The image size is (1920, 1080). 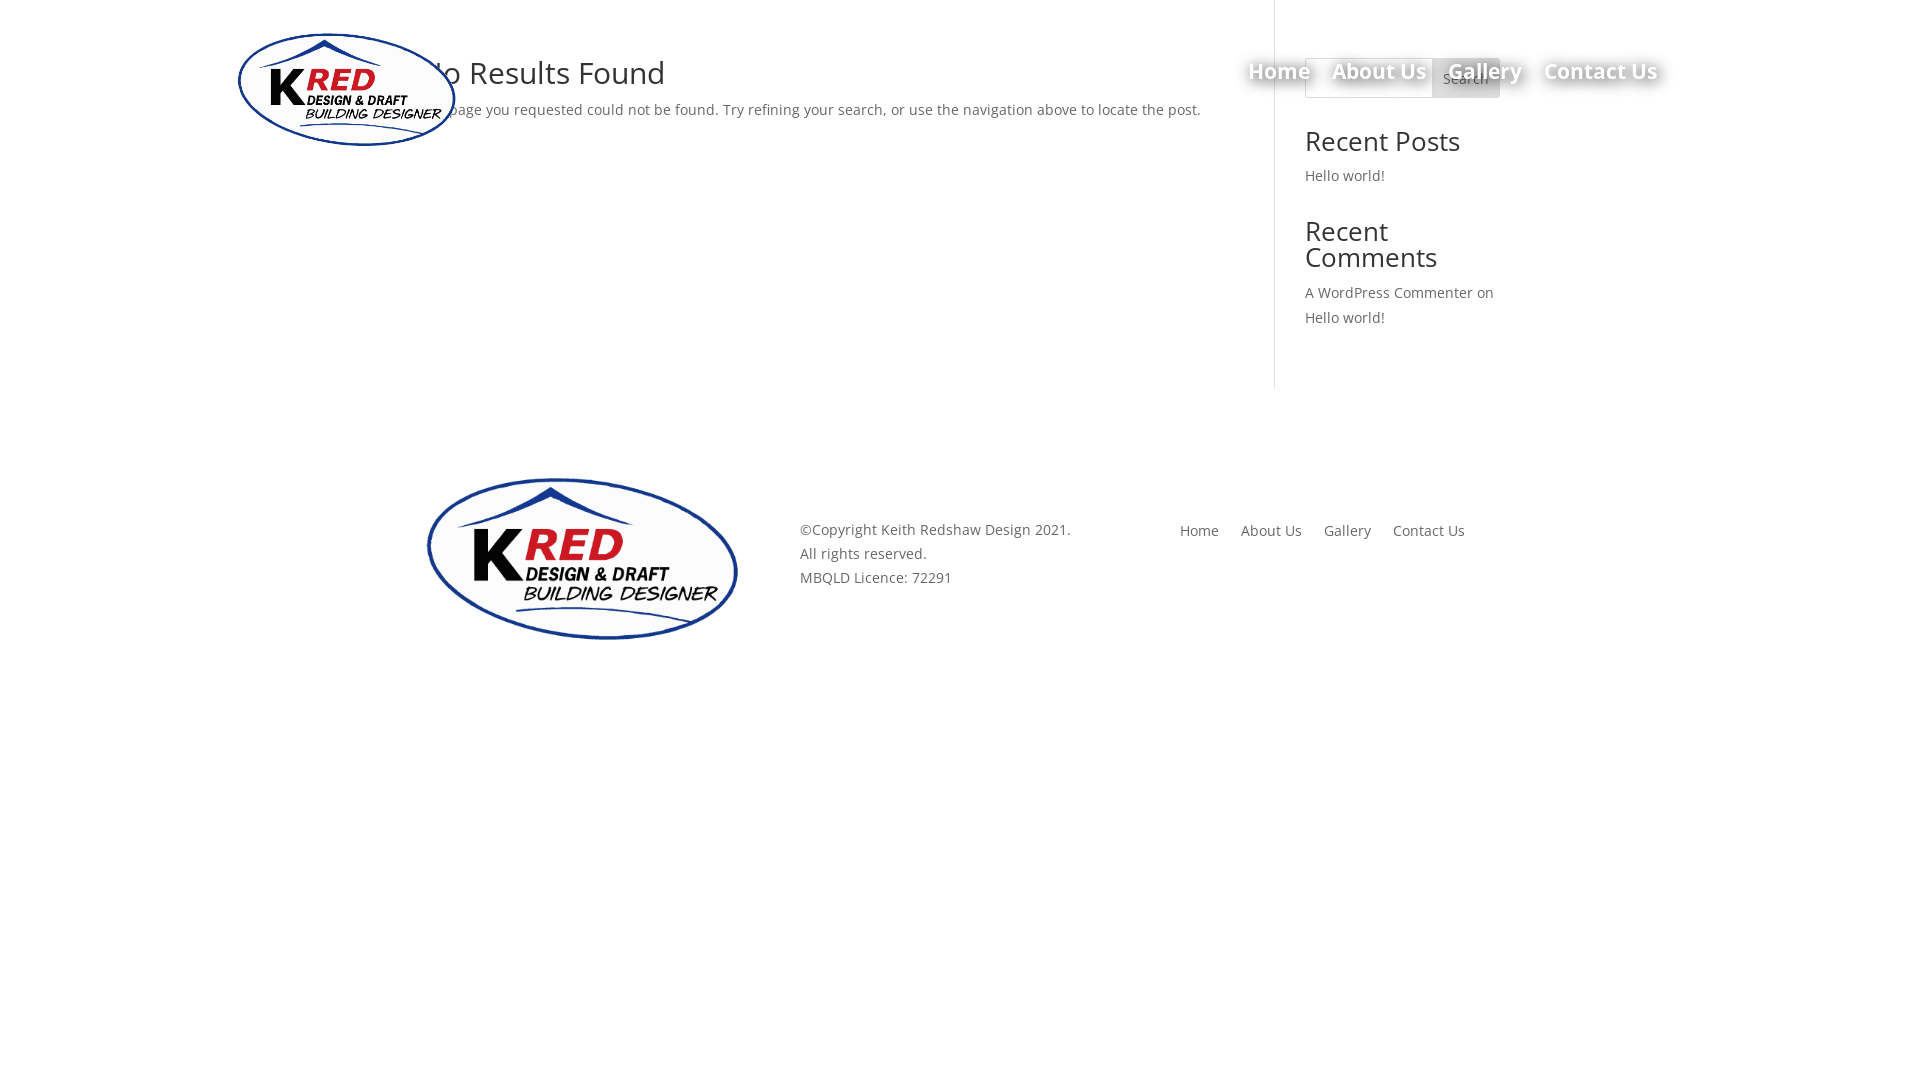 I want to click on kr-design-logo1, so click(x=580, y=556).